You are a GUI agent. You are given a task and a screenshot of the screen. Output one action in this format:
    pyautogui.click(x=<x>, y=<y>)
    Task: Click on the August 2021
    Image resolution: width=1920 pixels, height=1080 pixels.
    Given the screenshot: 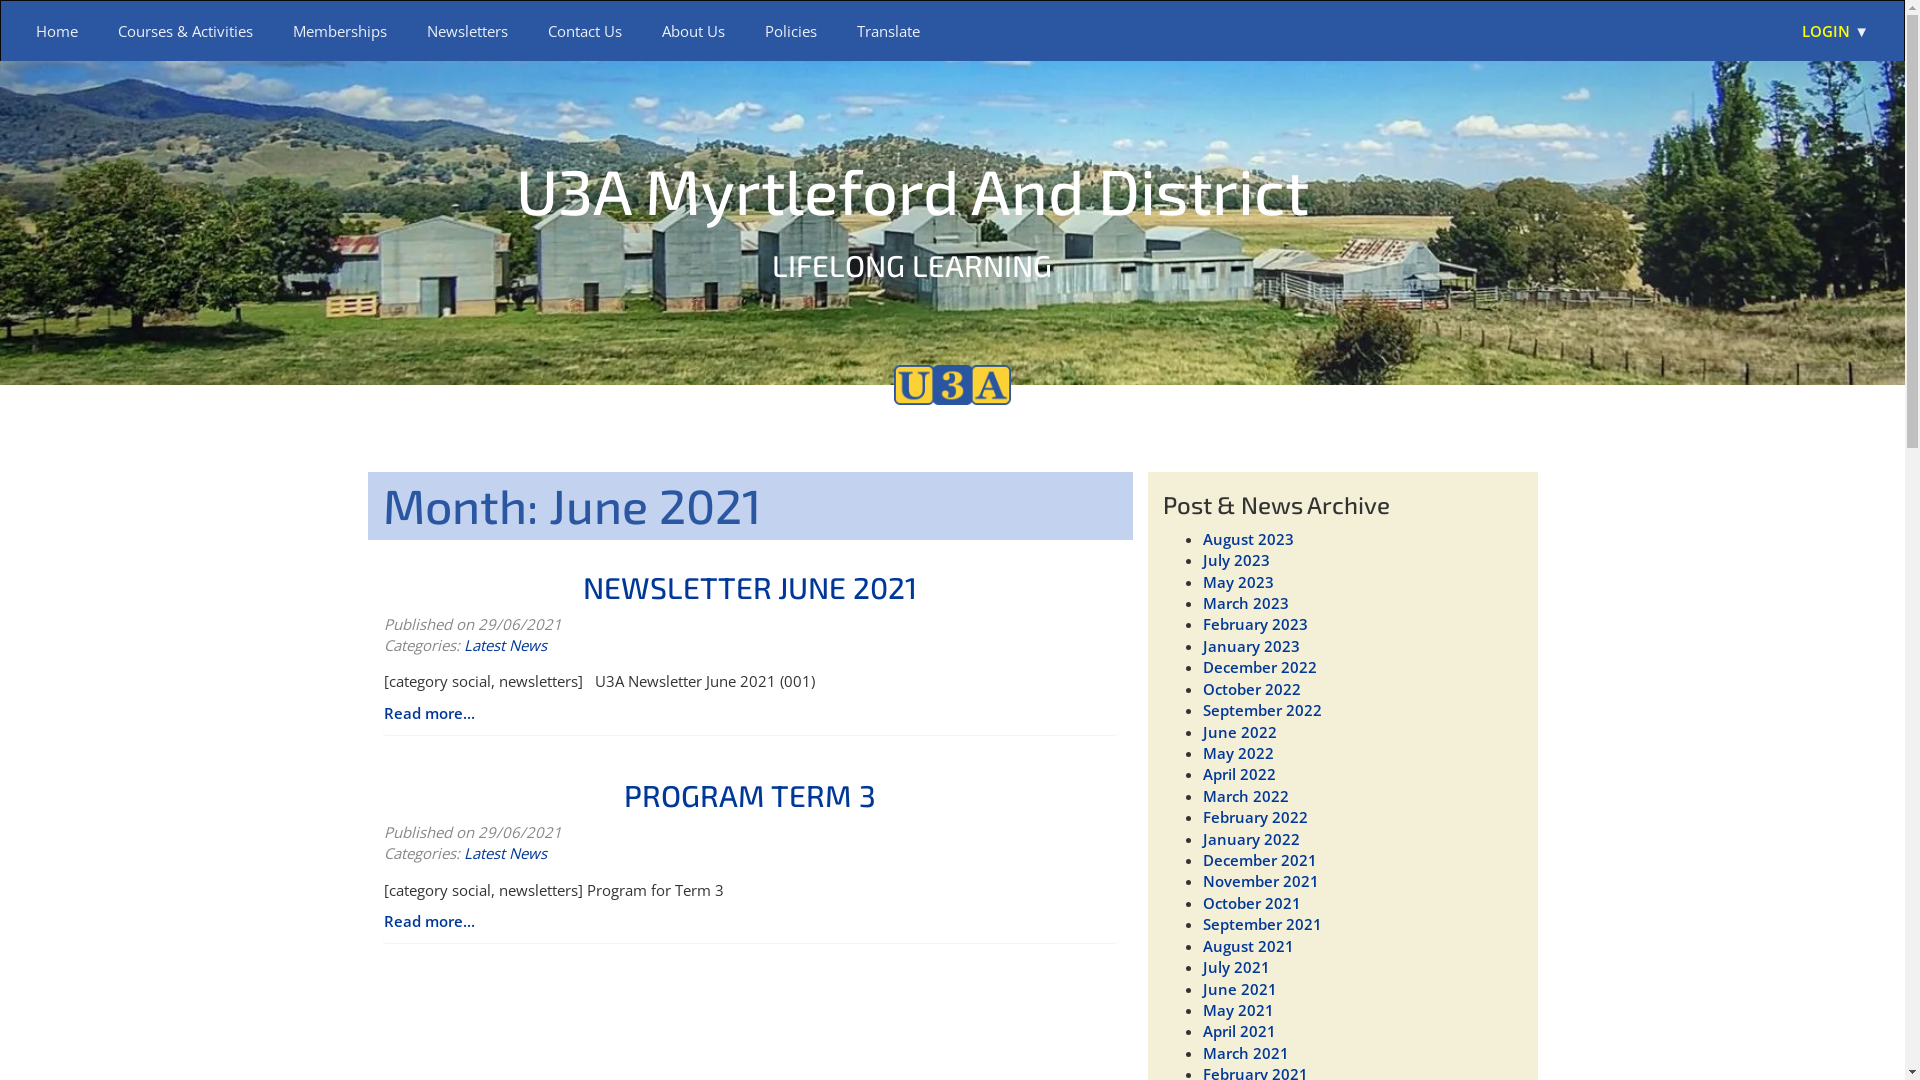 What is the action you would take?
    pyautogui.click(x=1248, y=946)
    